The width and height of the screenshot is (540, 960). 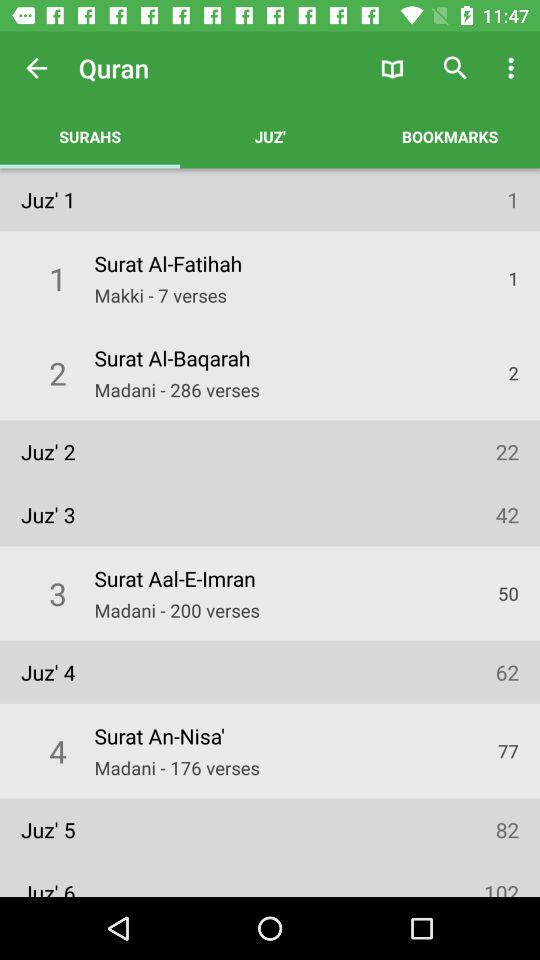 I want to click on open item to the left of quran app, so click(x=36, y=68).